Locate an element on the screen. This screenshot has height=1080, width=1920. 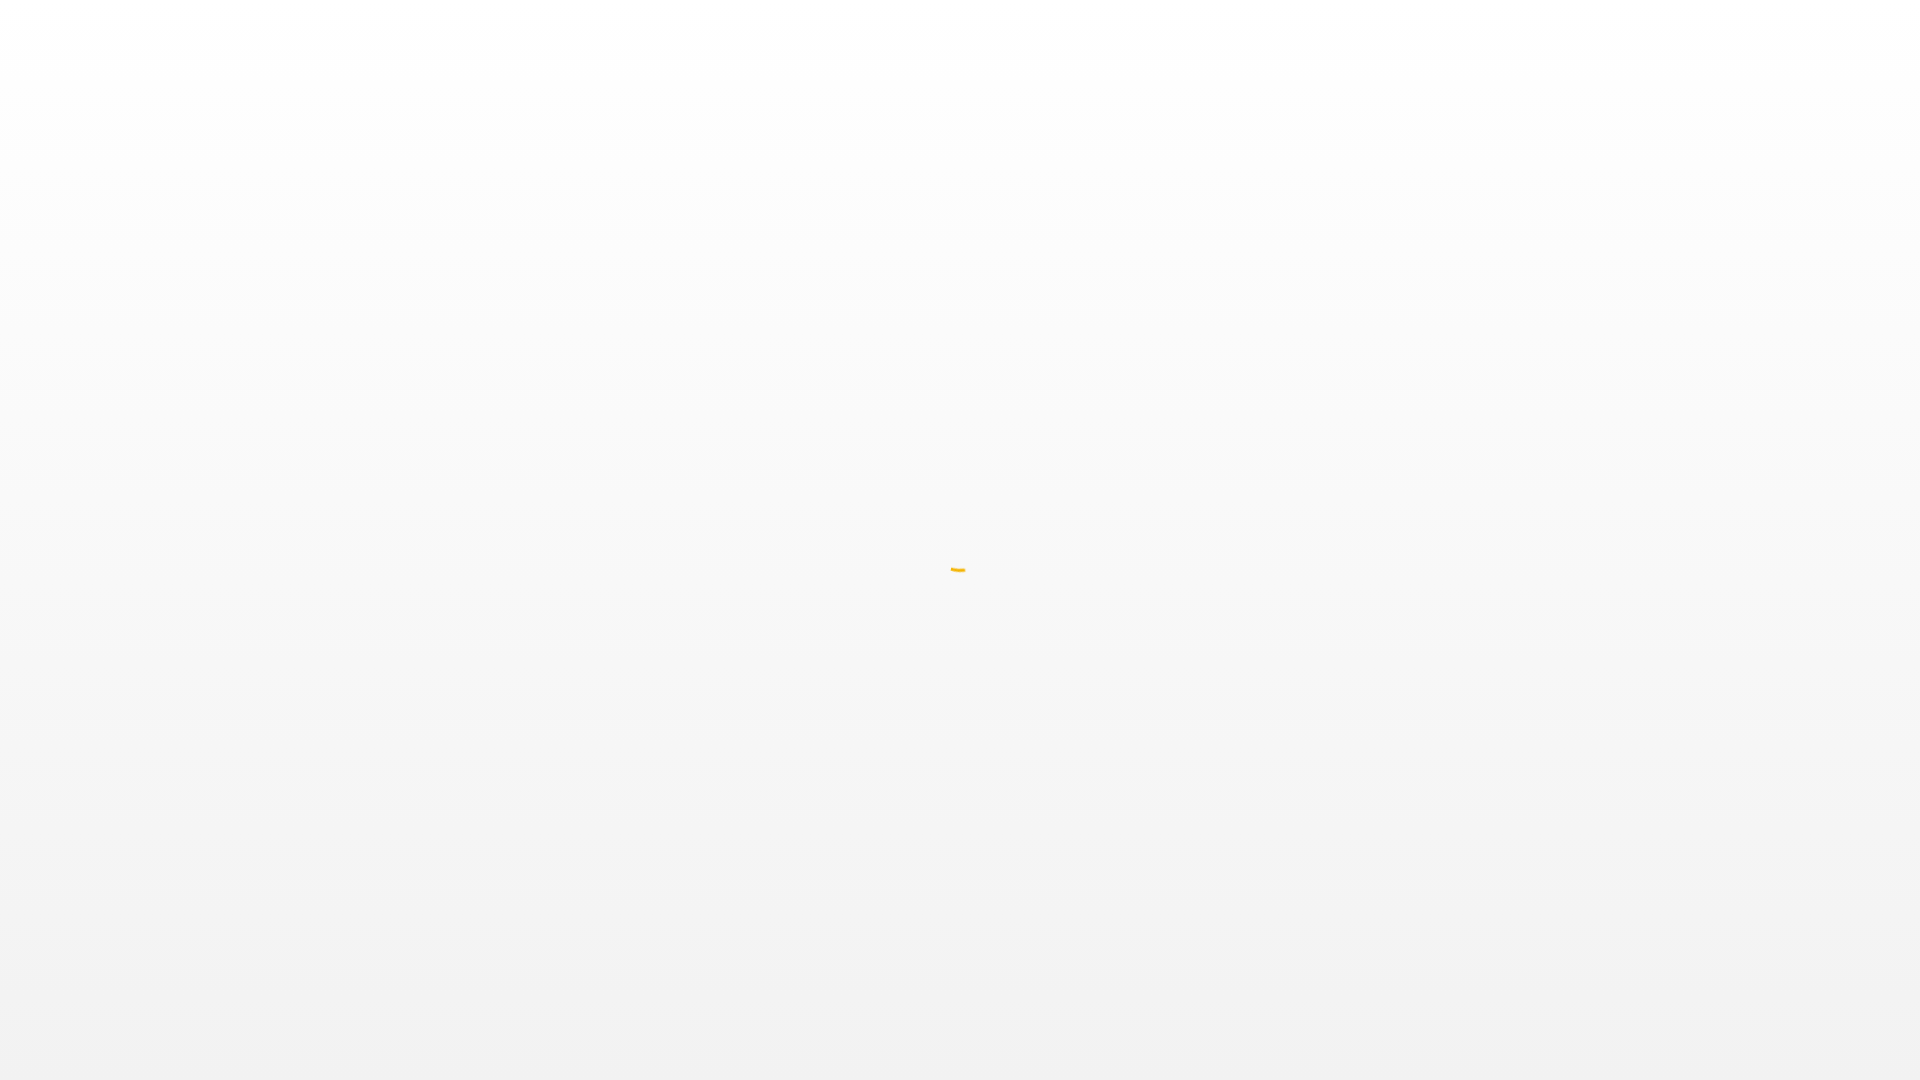
All you can study is located at coordinates (458, 708).